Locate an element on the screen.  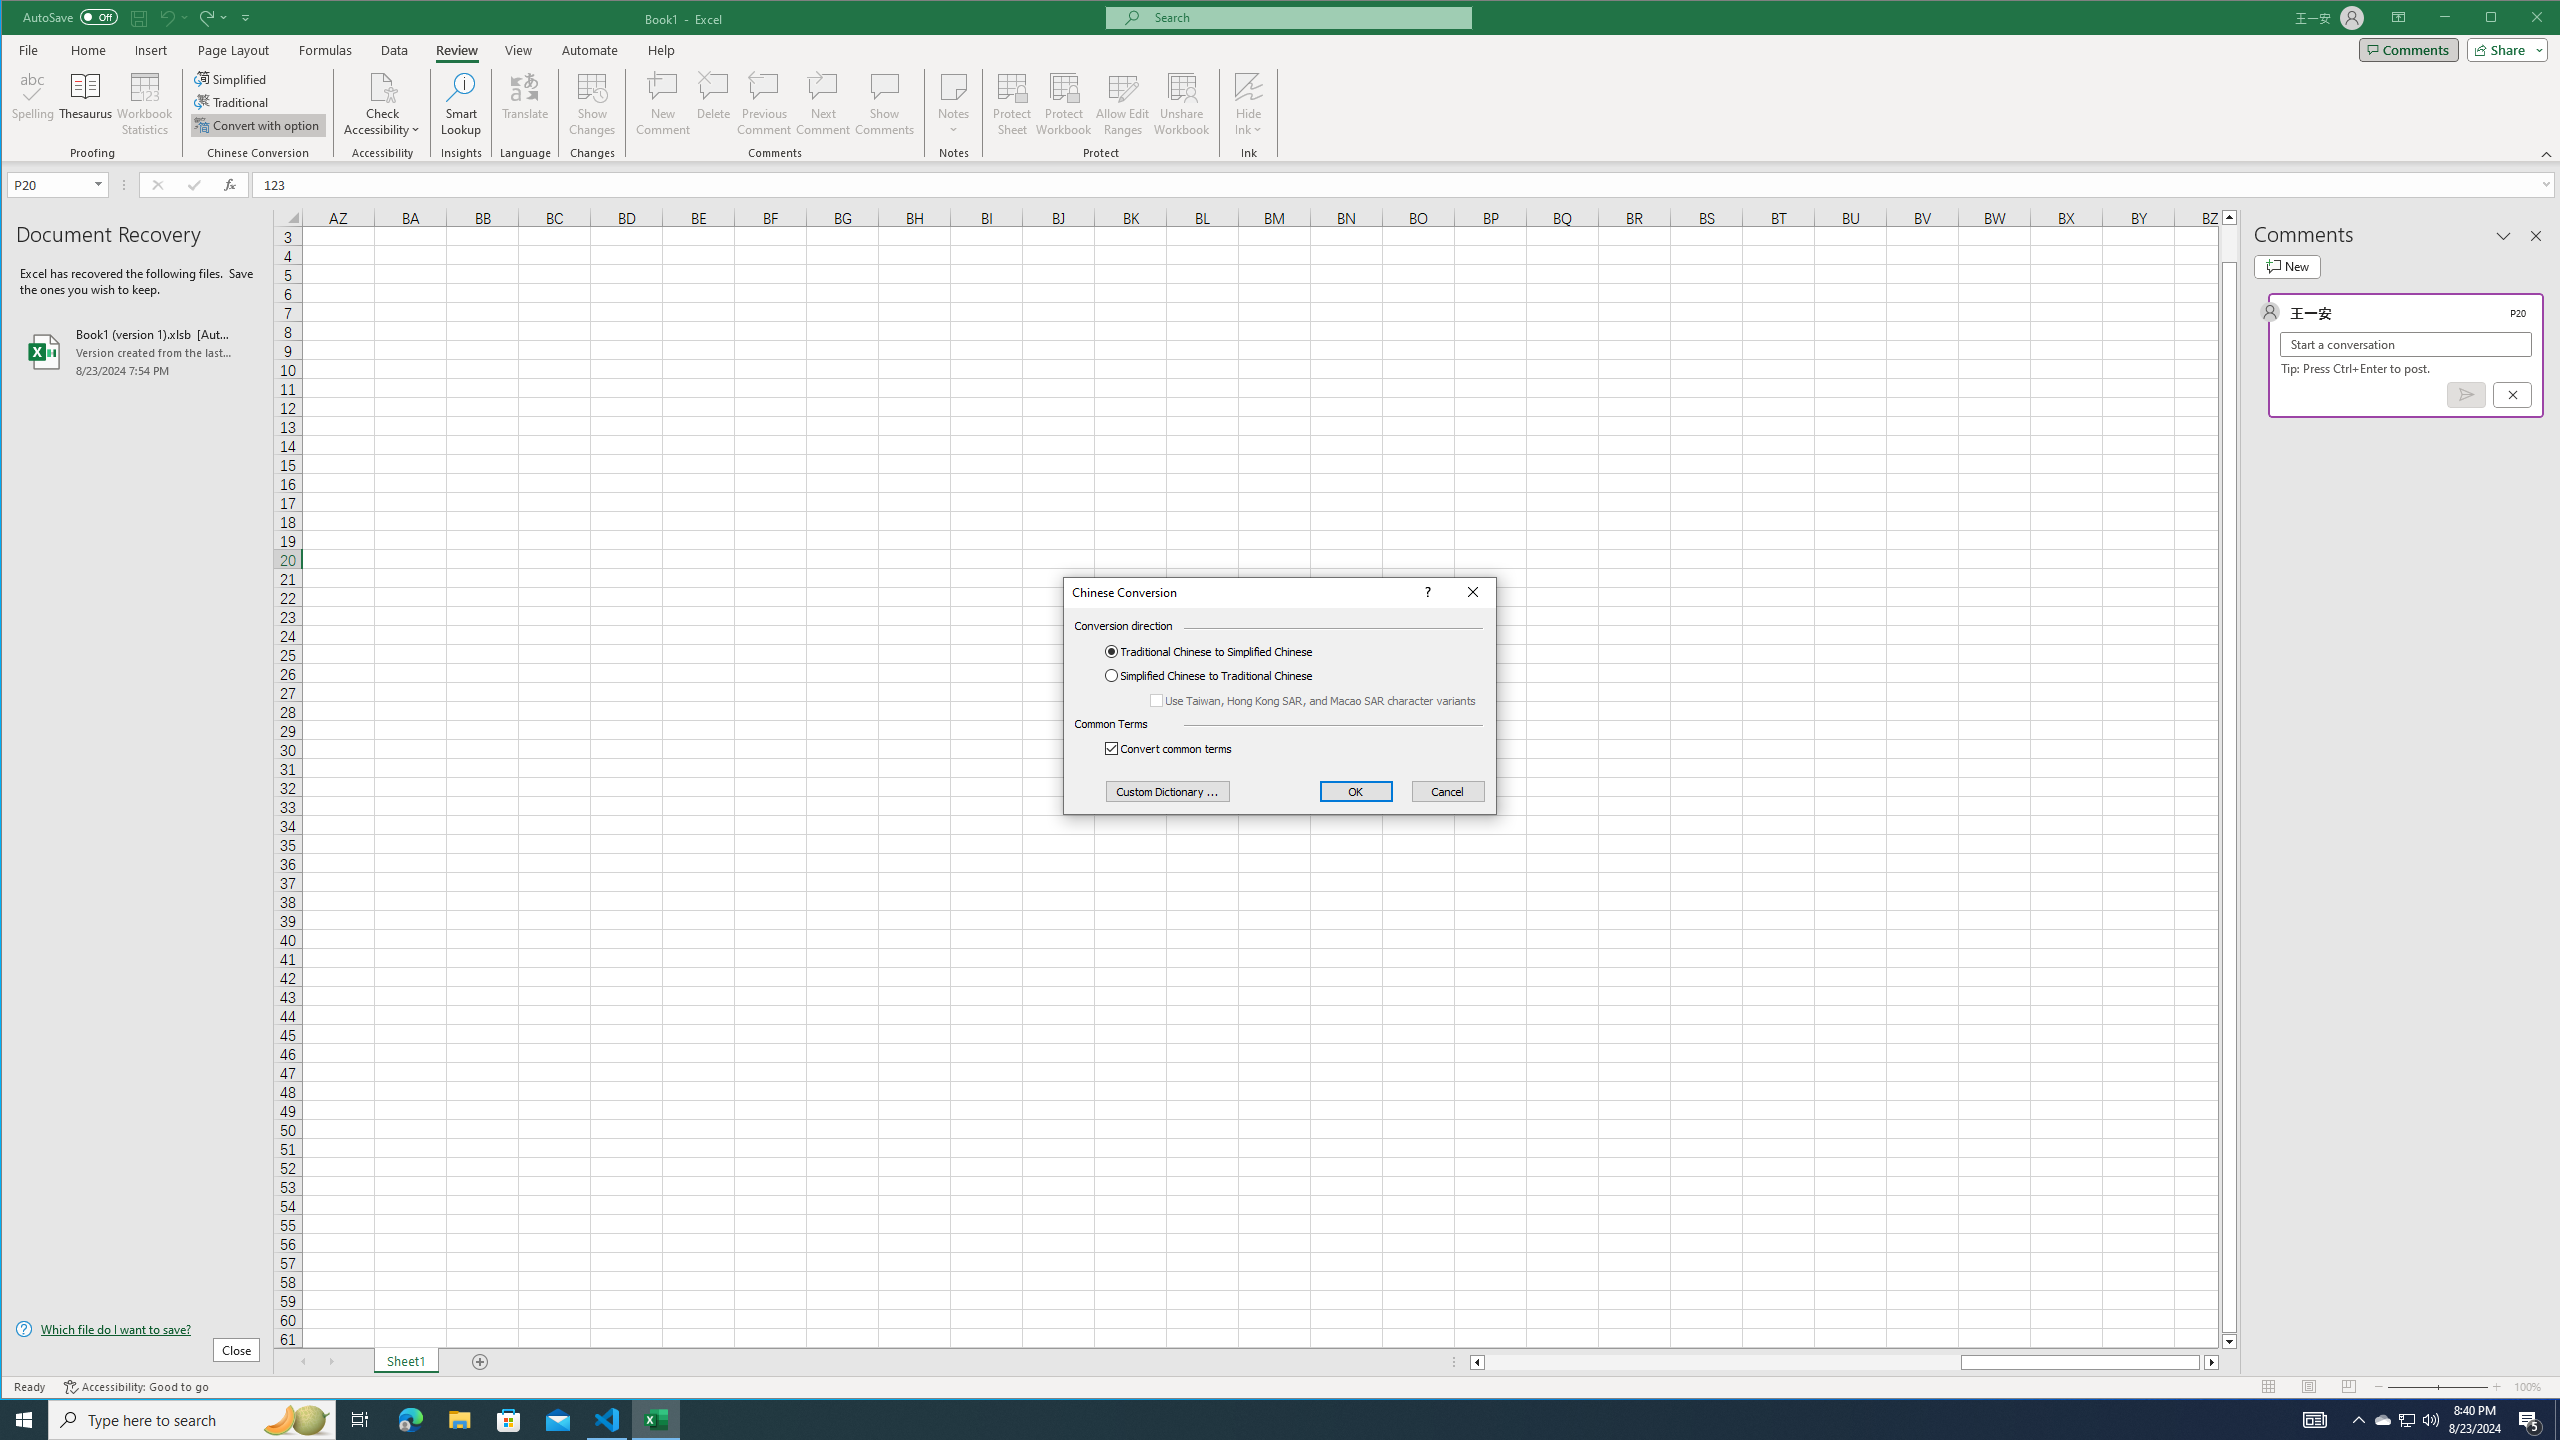
OK is located at coordinates (1356, 792).